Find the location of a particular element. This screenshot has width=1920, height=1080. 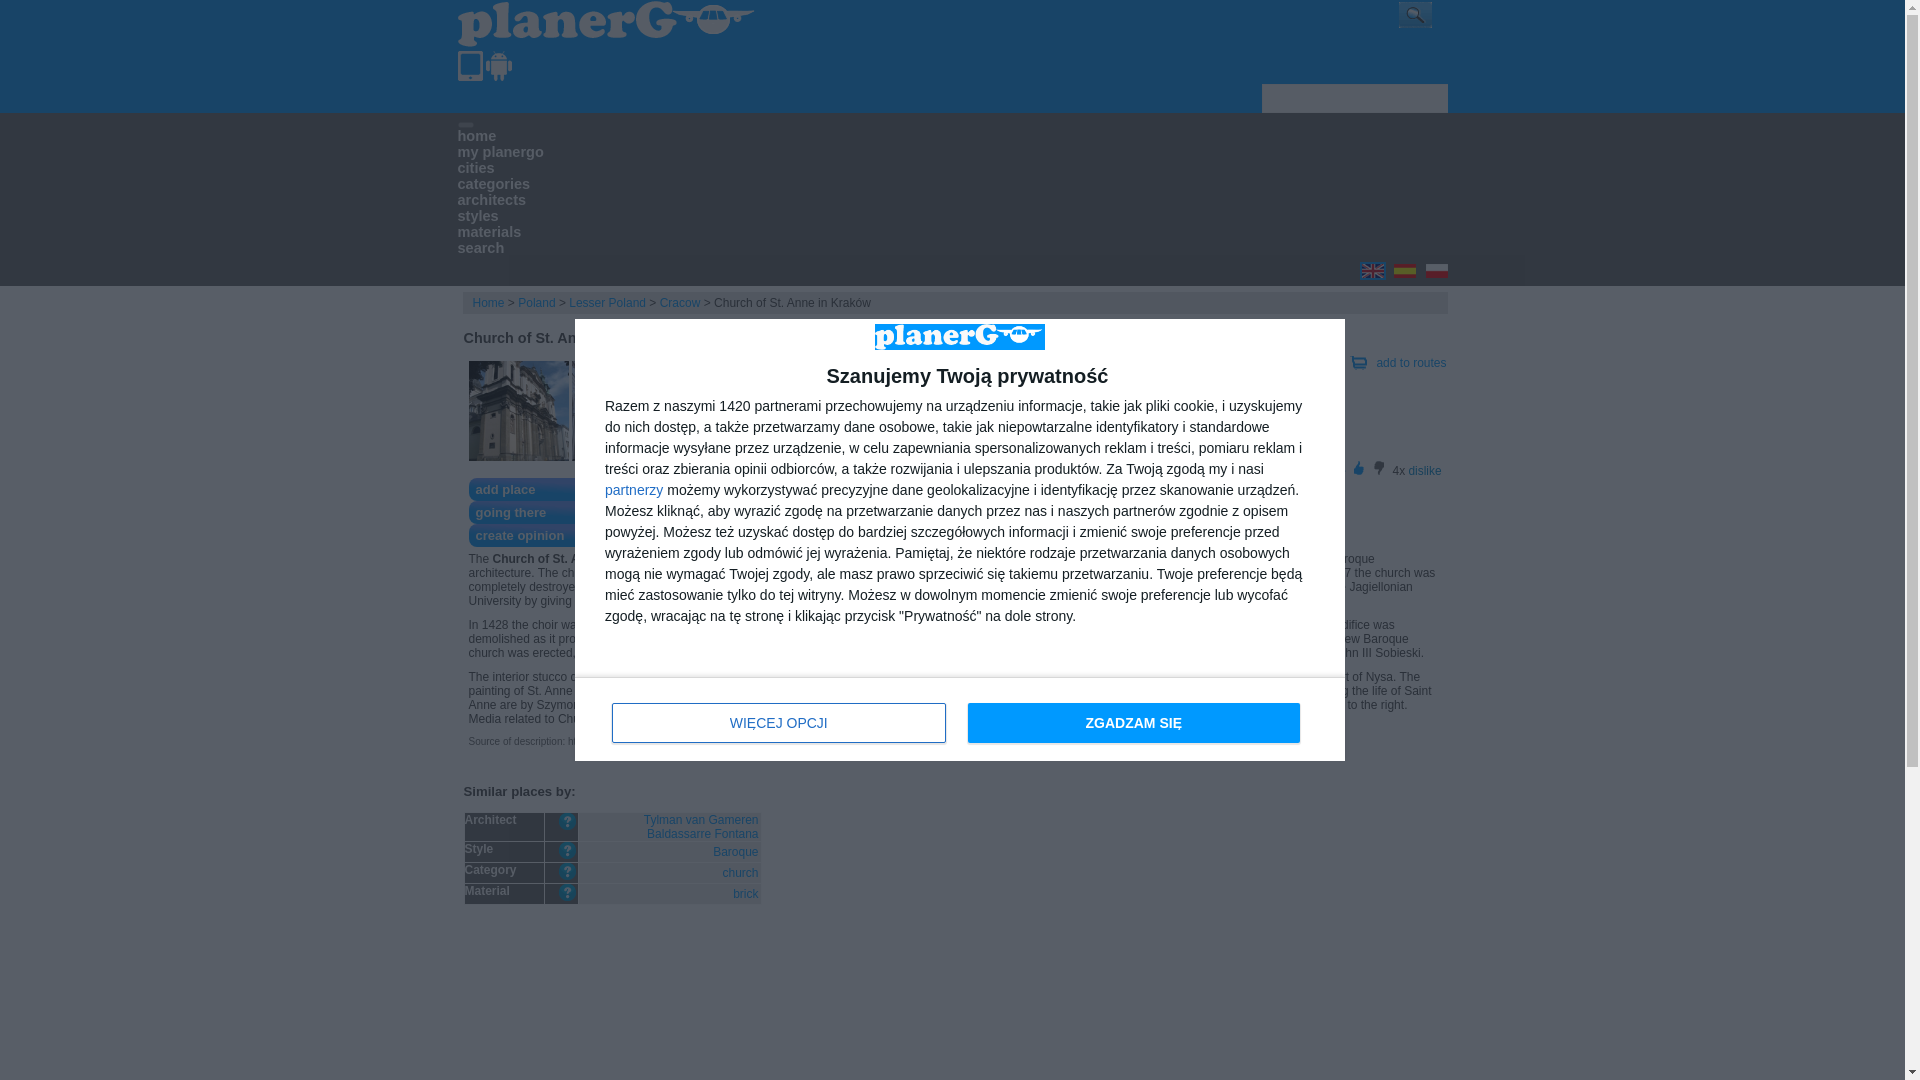

like is located at coordinates (1336, 471).